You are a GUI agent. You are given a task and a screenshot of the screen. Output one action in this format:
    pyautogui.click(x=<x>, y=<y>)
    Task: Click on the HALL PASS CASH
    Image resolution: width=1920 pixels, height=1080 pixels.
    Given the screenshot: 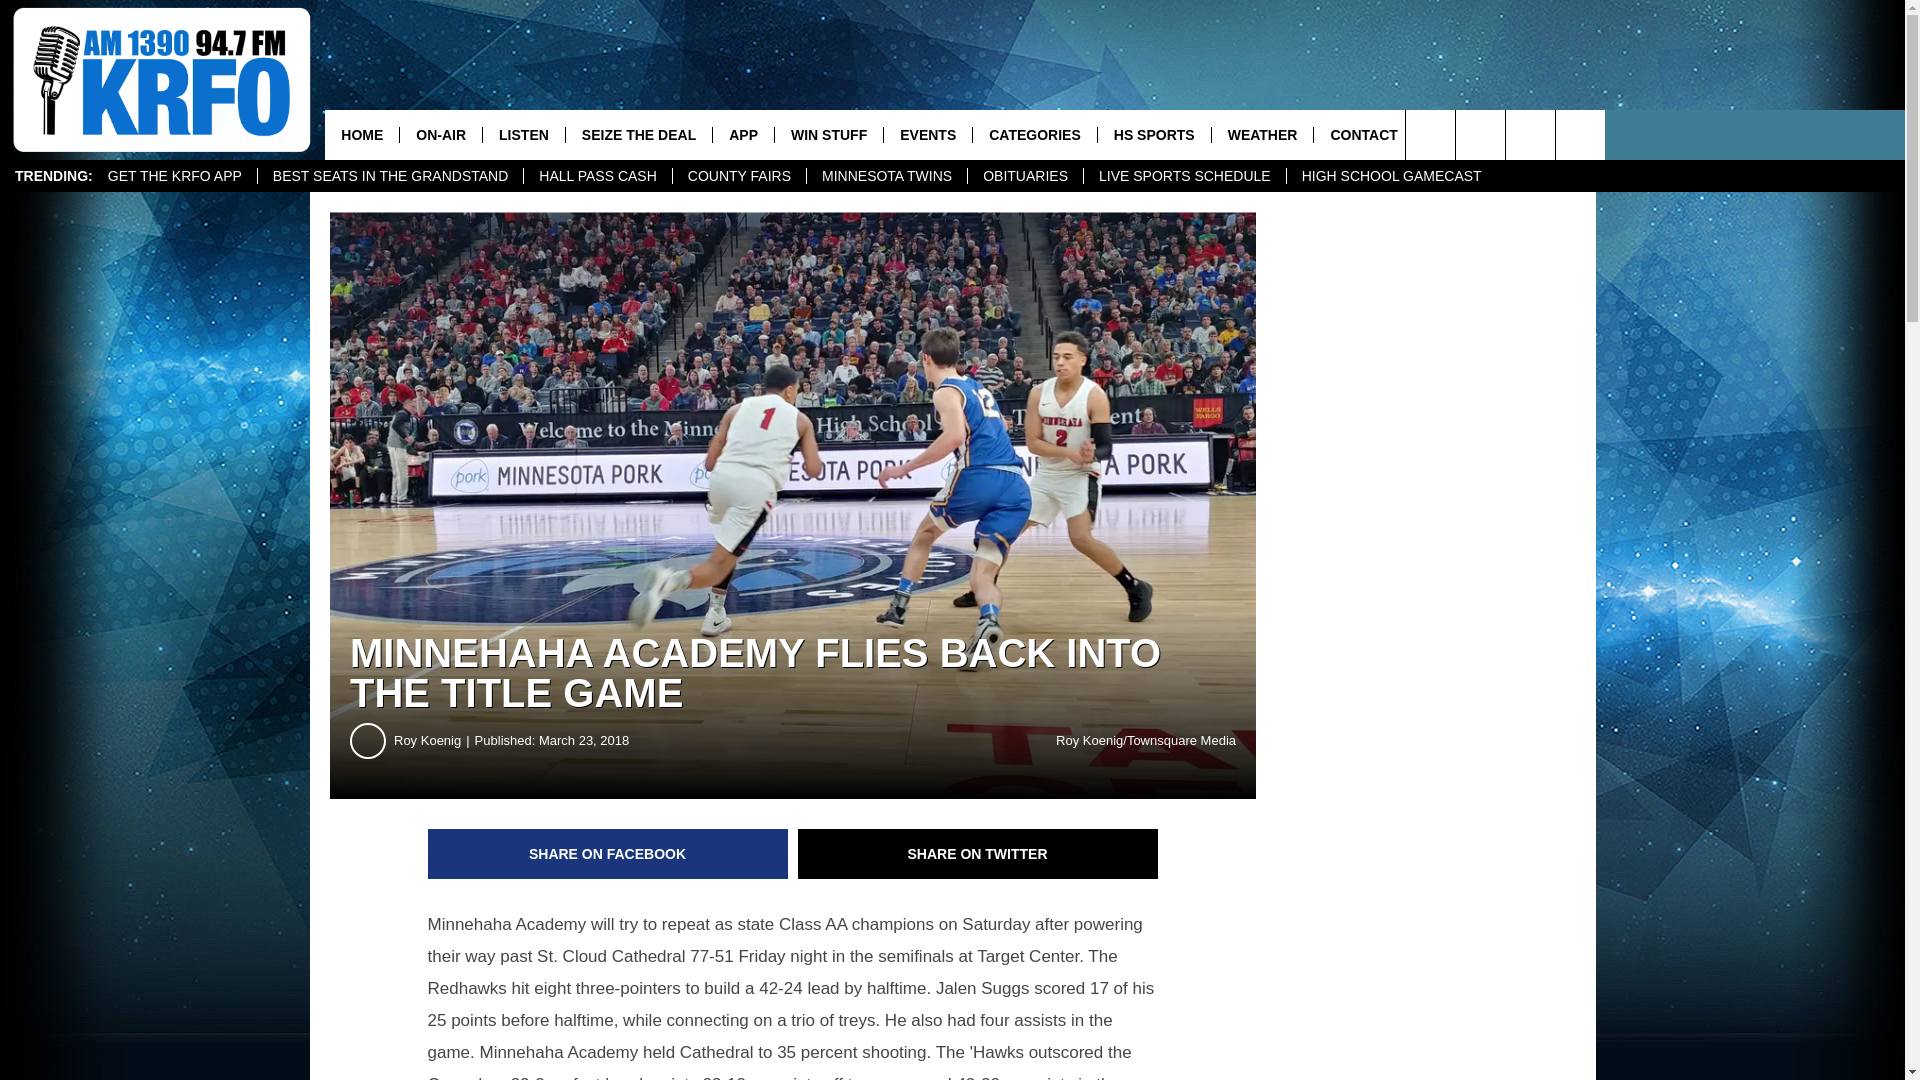 What is the action you would take?
    pyautogui.click(x=597, y=176)
    